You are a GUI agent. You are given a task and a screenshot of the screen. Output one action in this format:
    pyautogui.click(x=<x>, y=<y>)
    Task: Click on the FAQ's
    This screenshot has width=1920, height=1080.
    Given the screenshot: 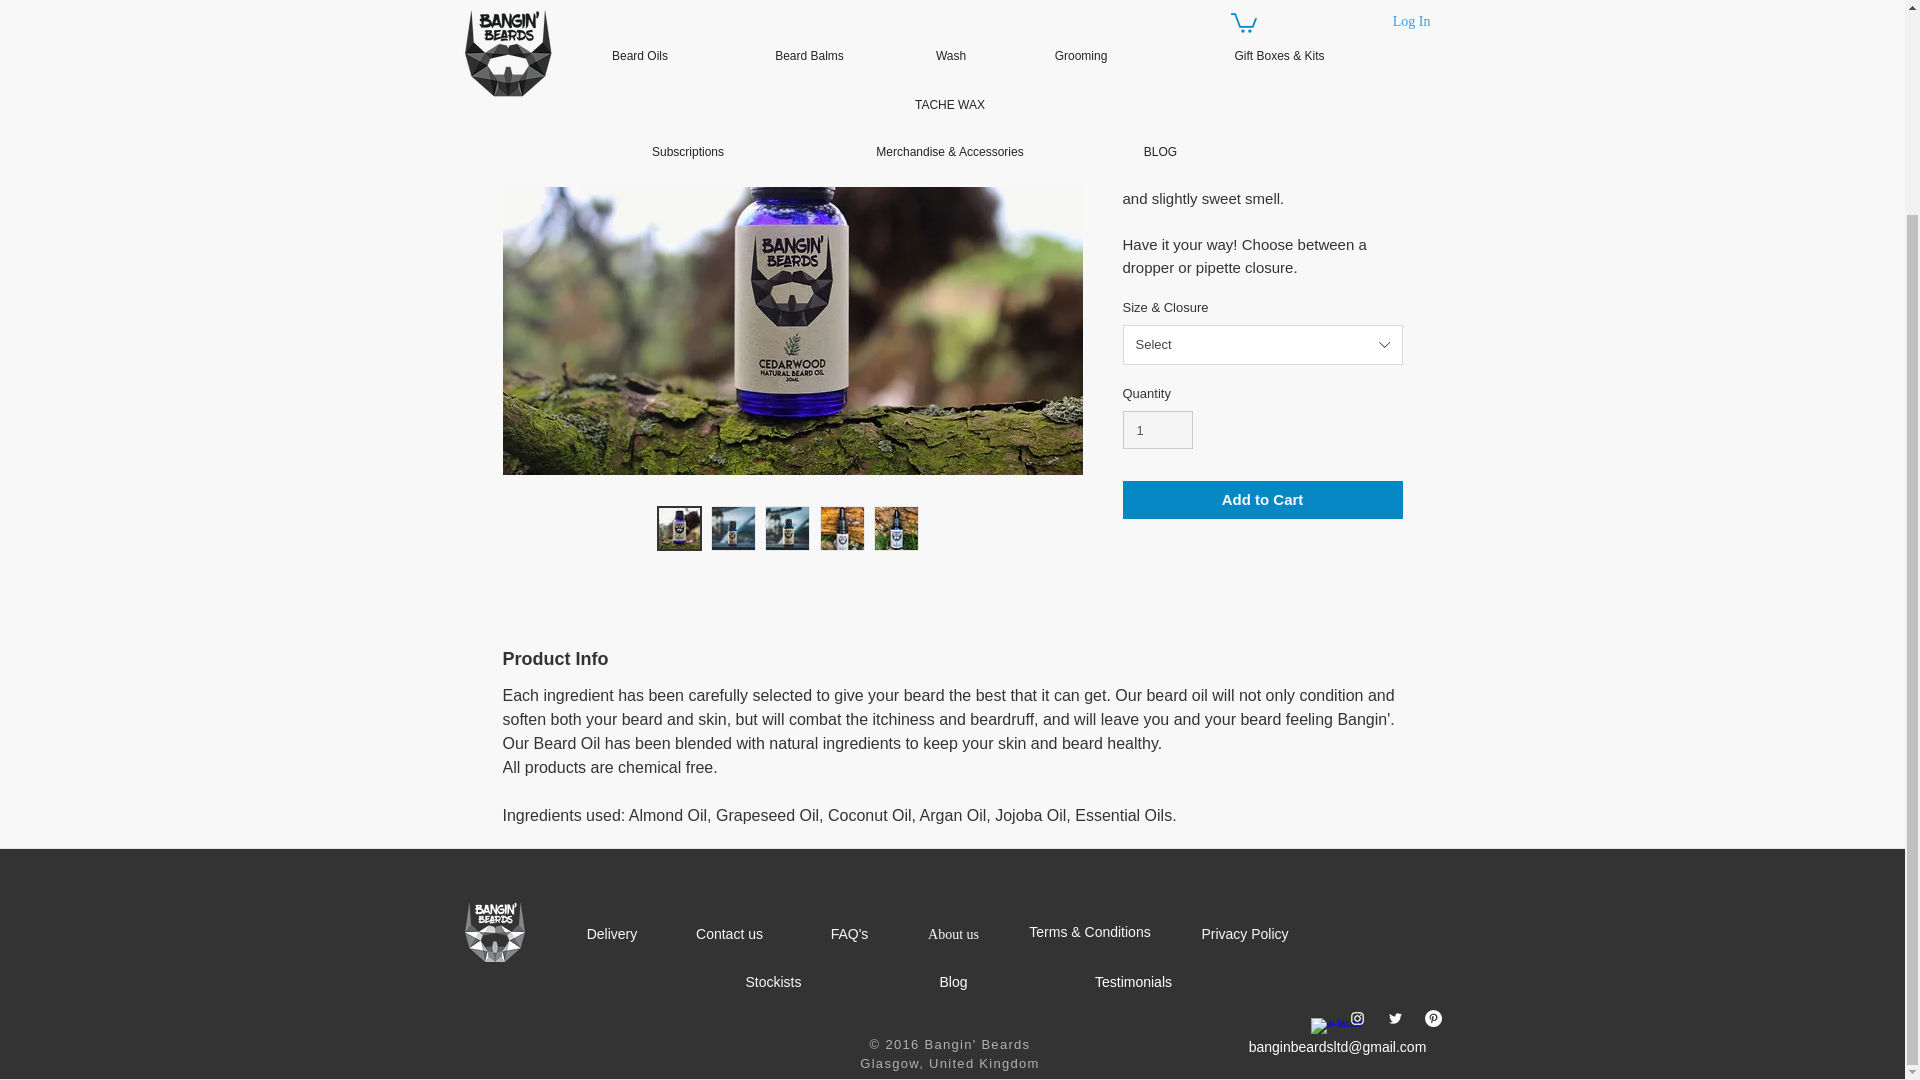 What is the action you would take?
    pyautogui.click(x=849, y=934)
    